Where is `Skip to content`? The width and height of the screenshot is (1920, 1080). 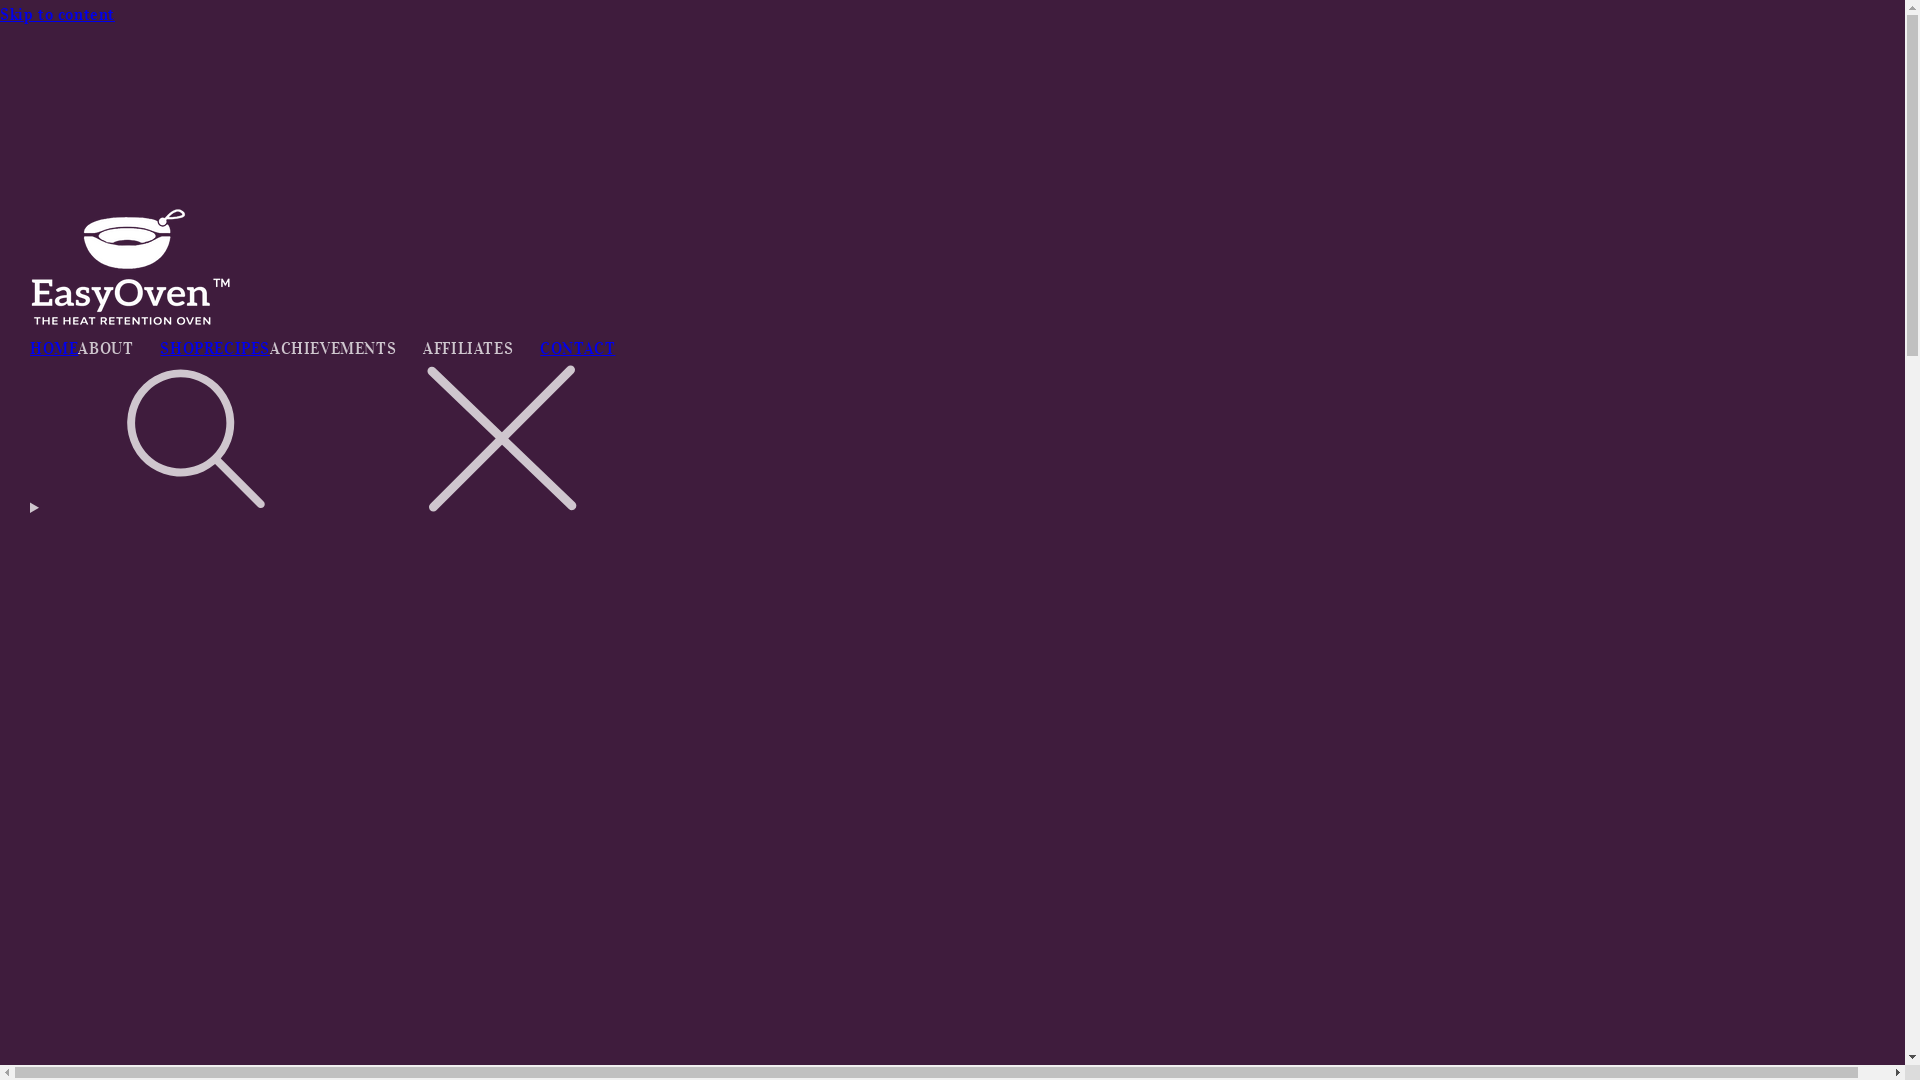
Skip to content is located at coordinates (952, 14).